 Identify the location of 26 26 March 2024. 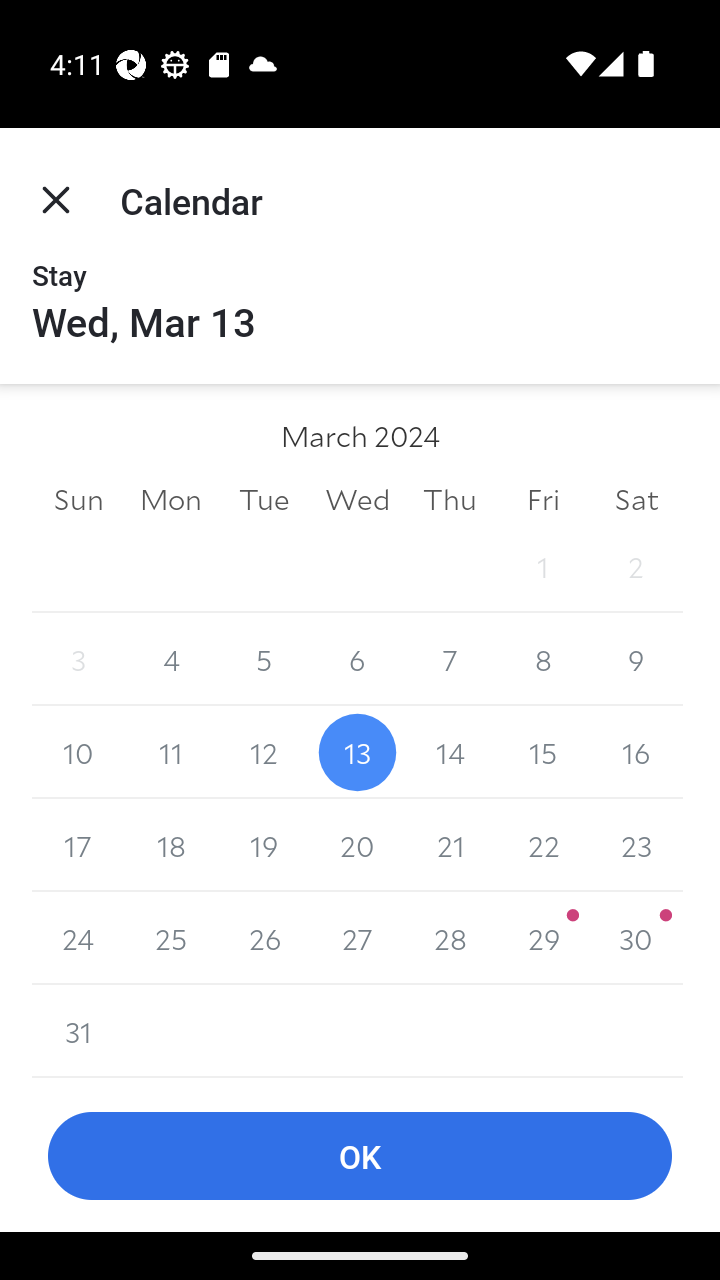
(264, 938).